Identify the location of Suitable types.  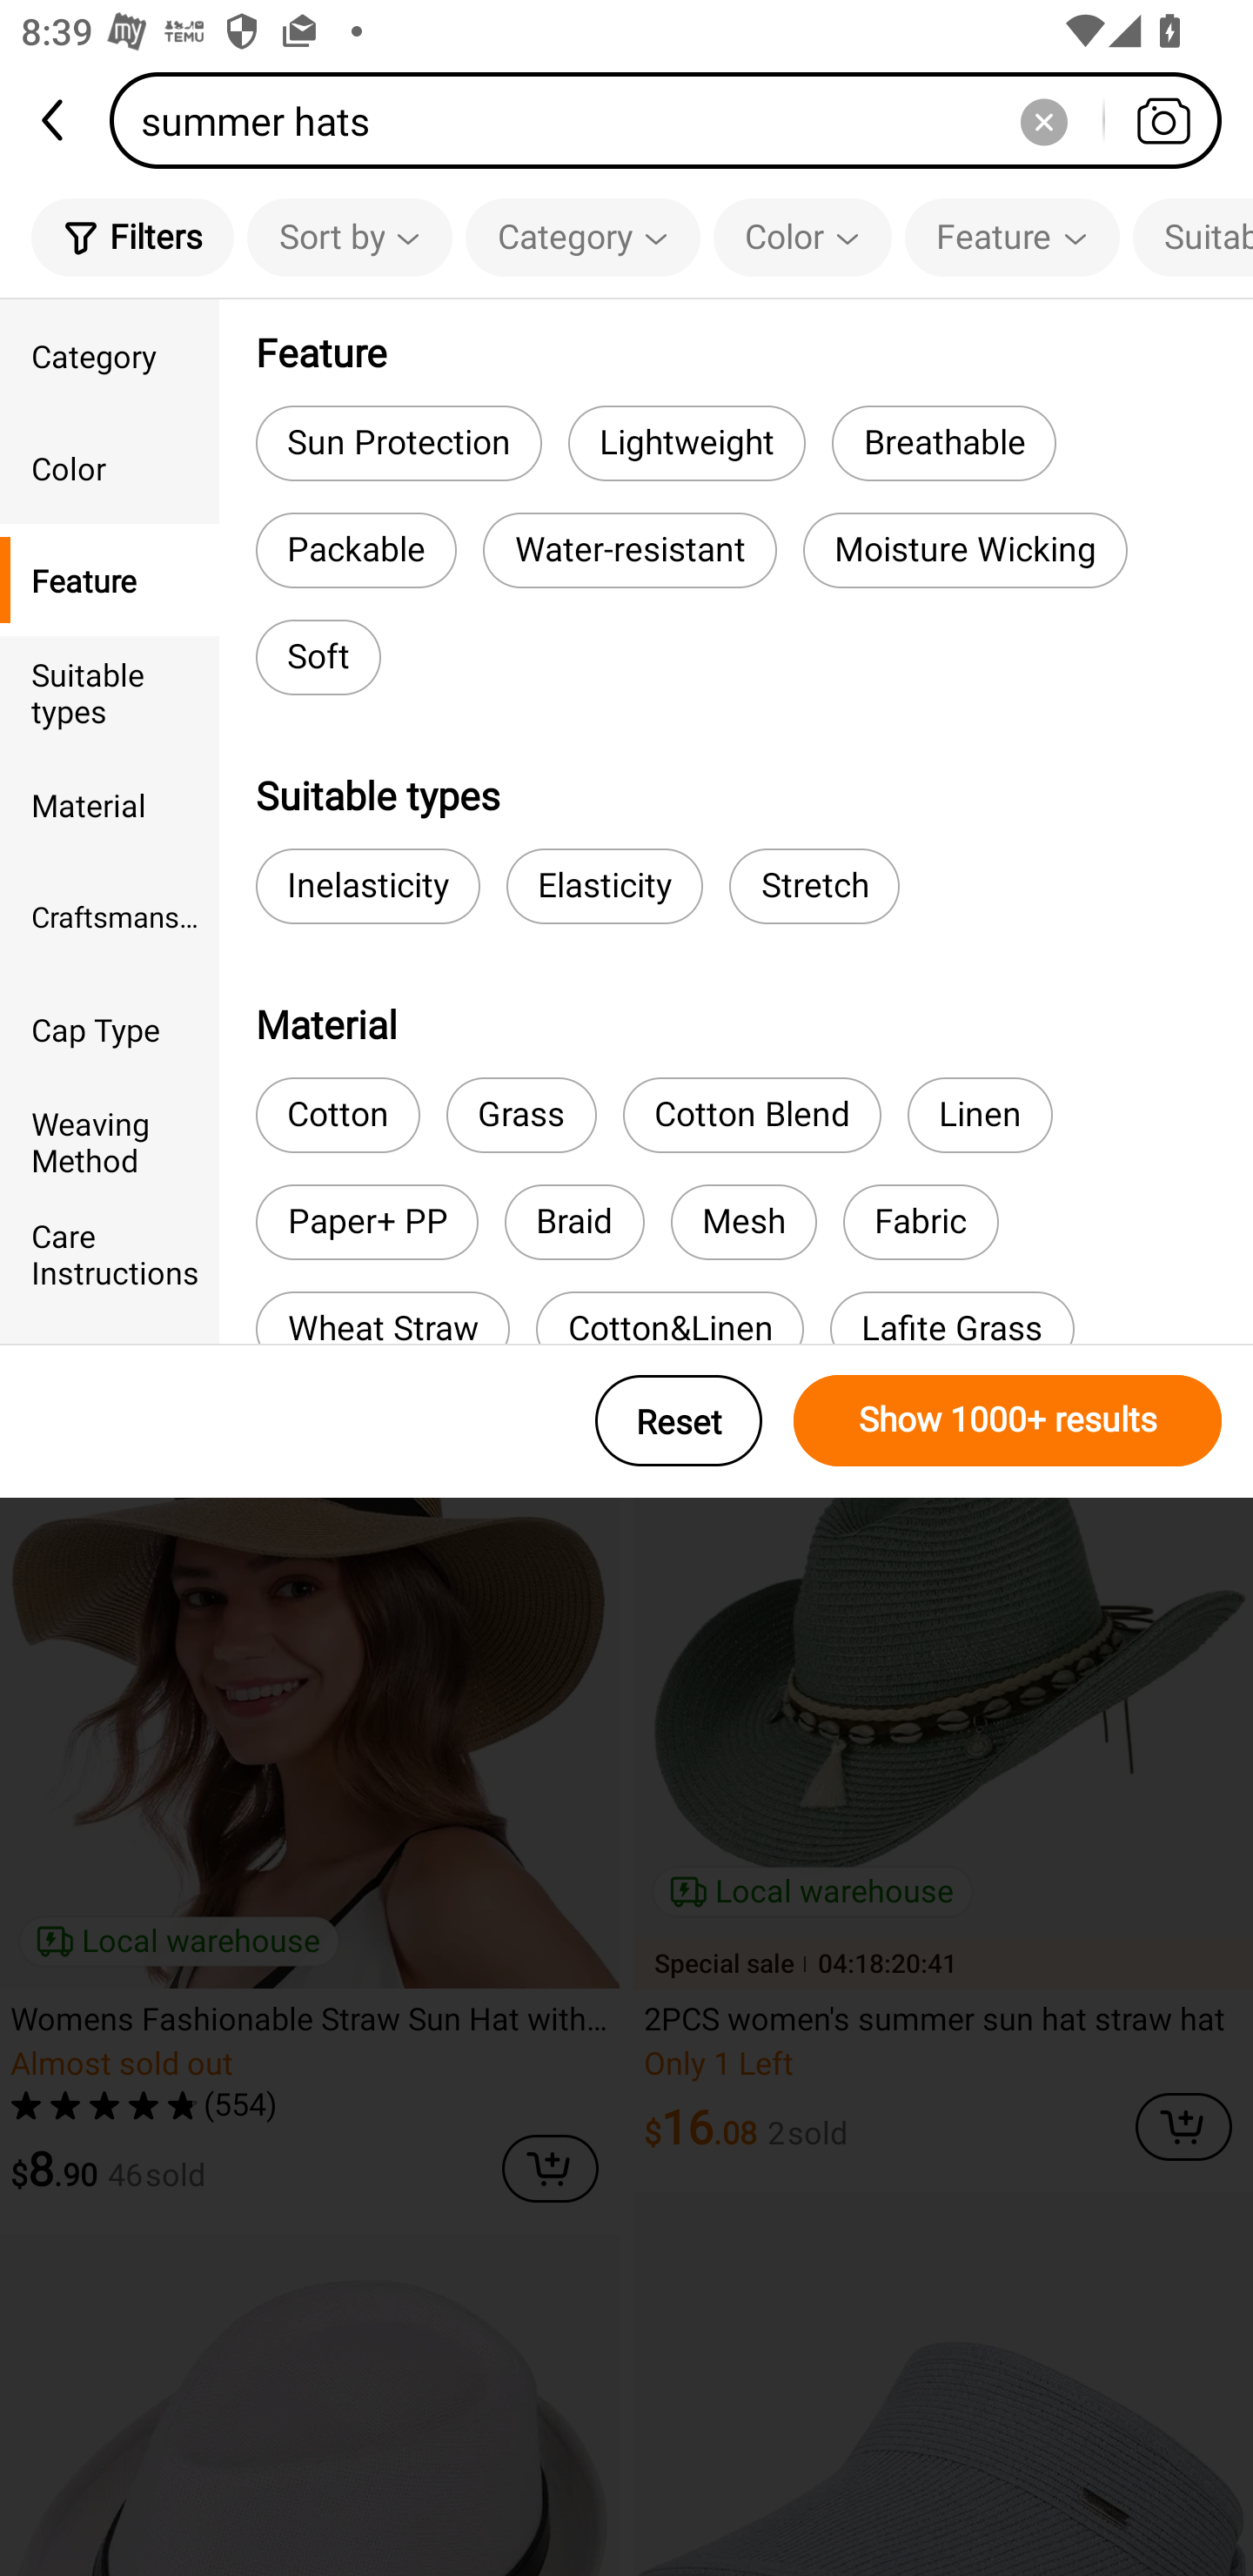
(110, 693).